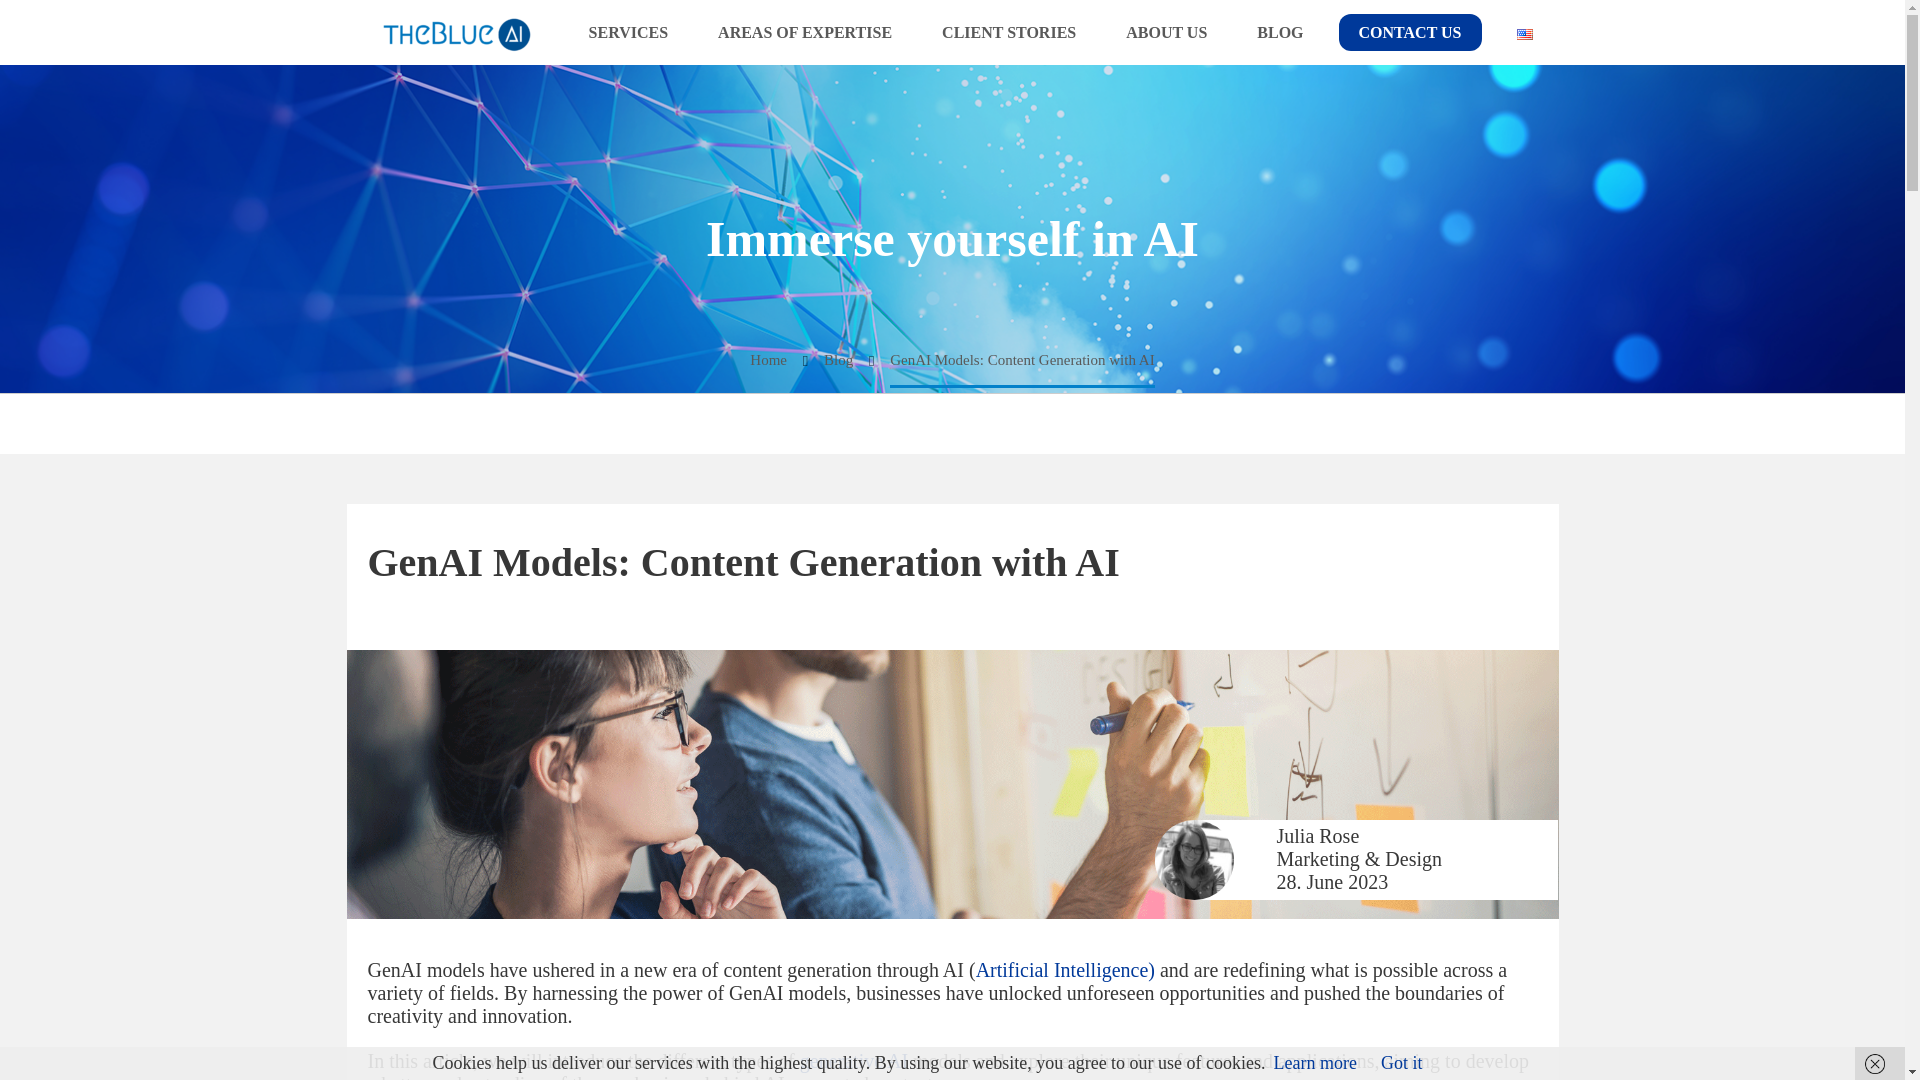 This screenshot has height=1080, width=1920. I want to click on SERVICES, so click(628, 32).